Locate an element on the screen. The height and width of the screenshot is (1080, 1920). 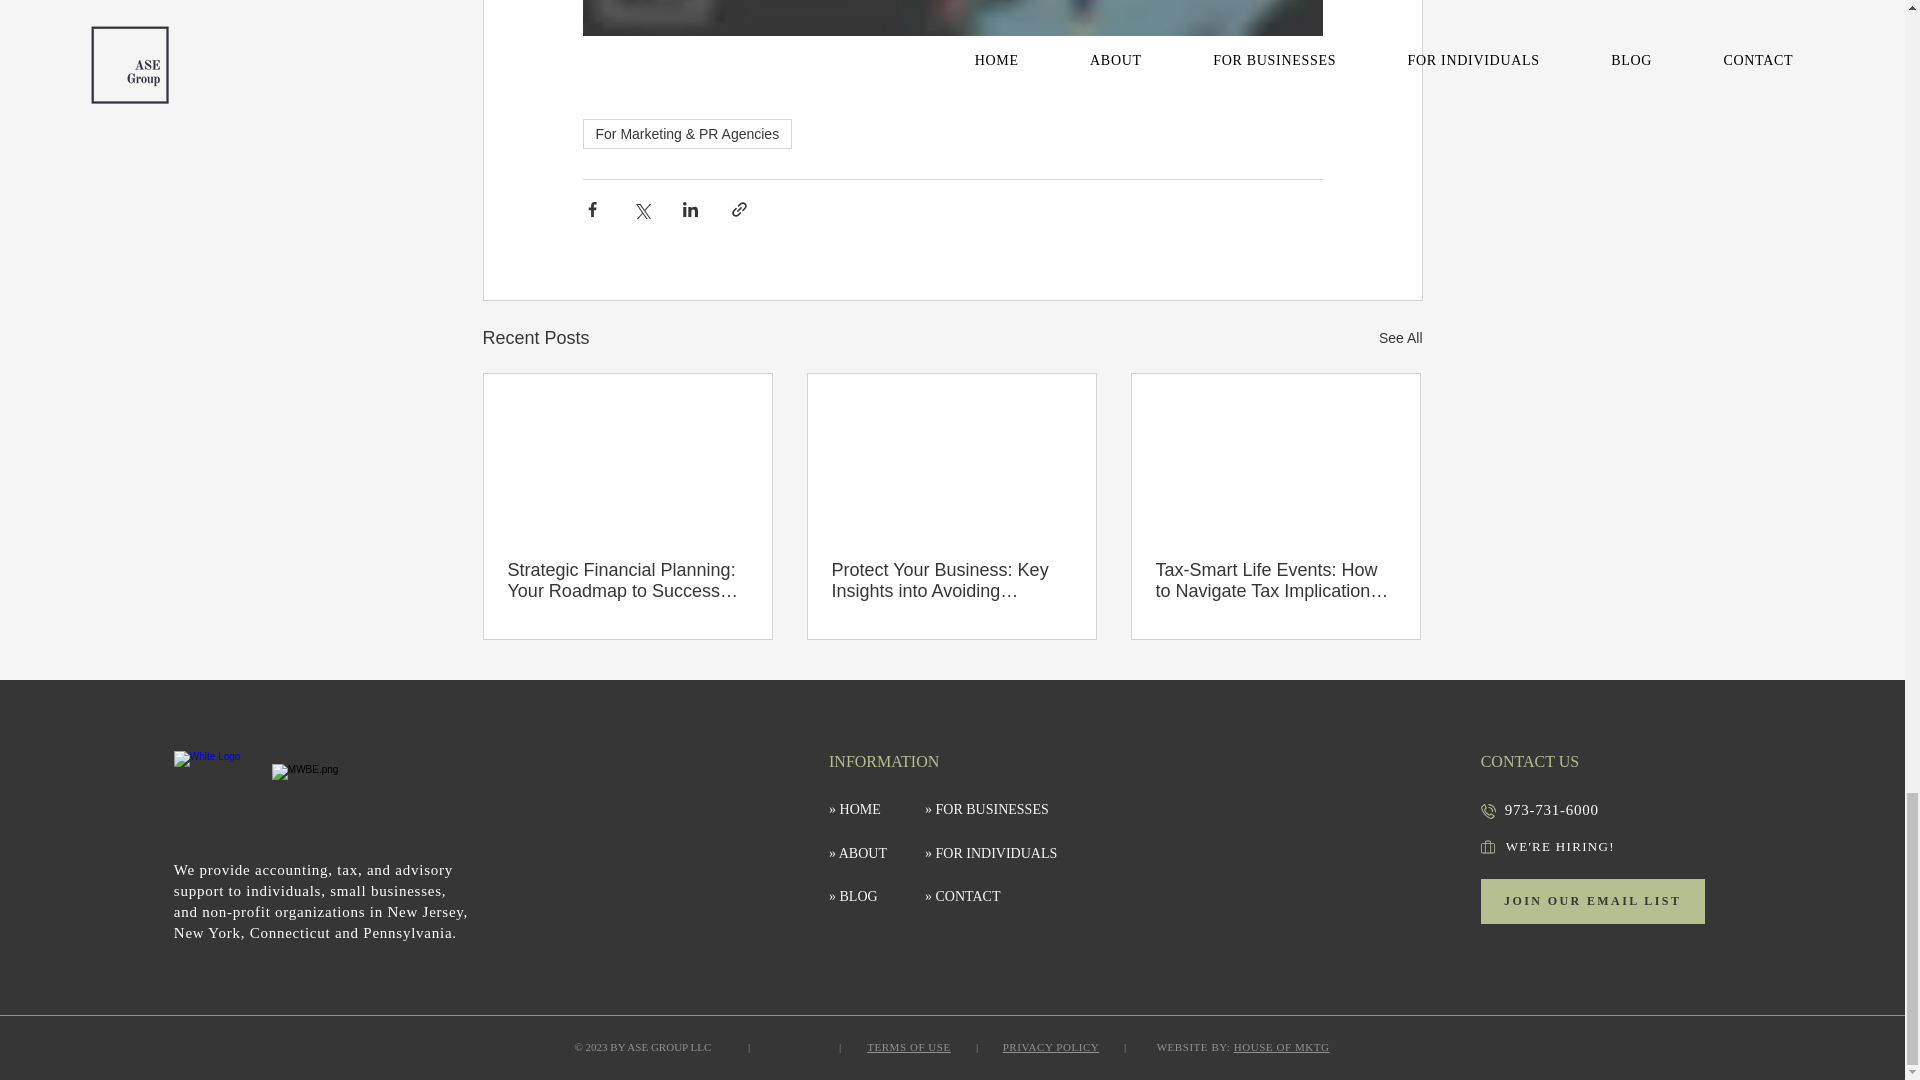
WE'RE HIRING! is located at coordinates (1584, 847).